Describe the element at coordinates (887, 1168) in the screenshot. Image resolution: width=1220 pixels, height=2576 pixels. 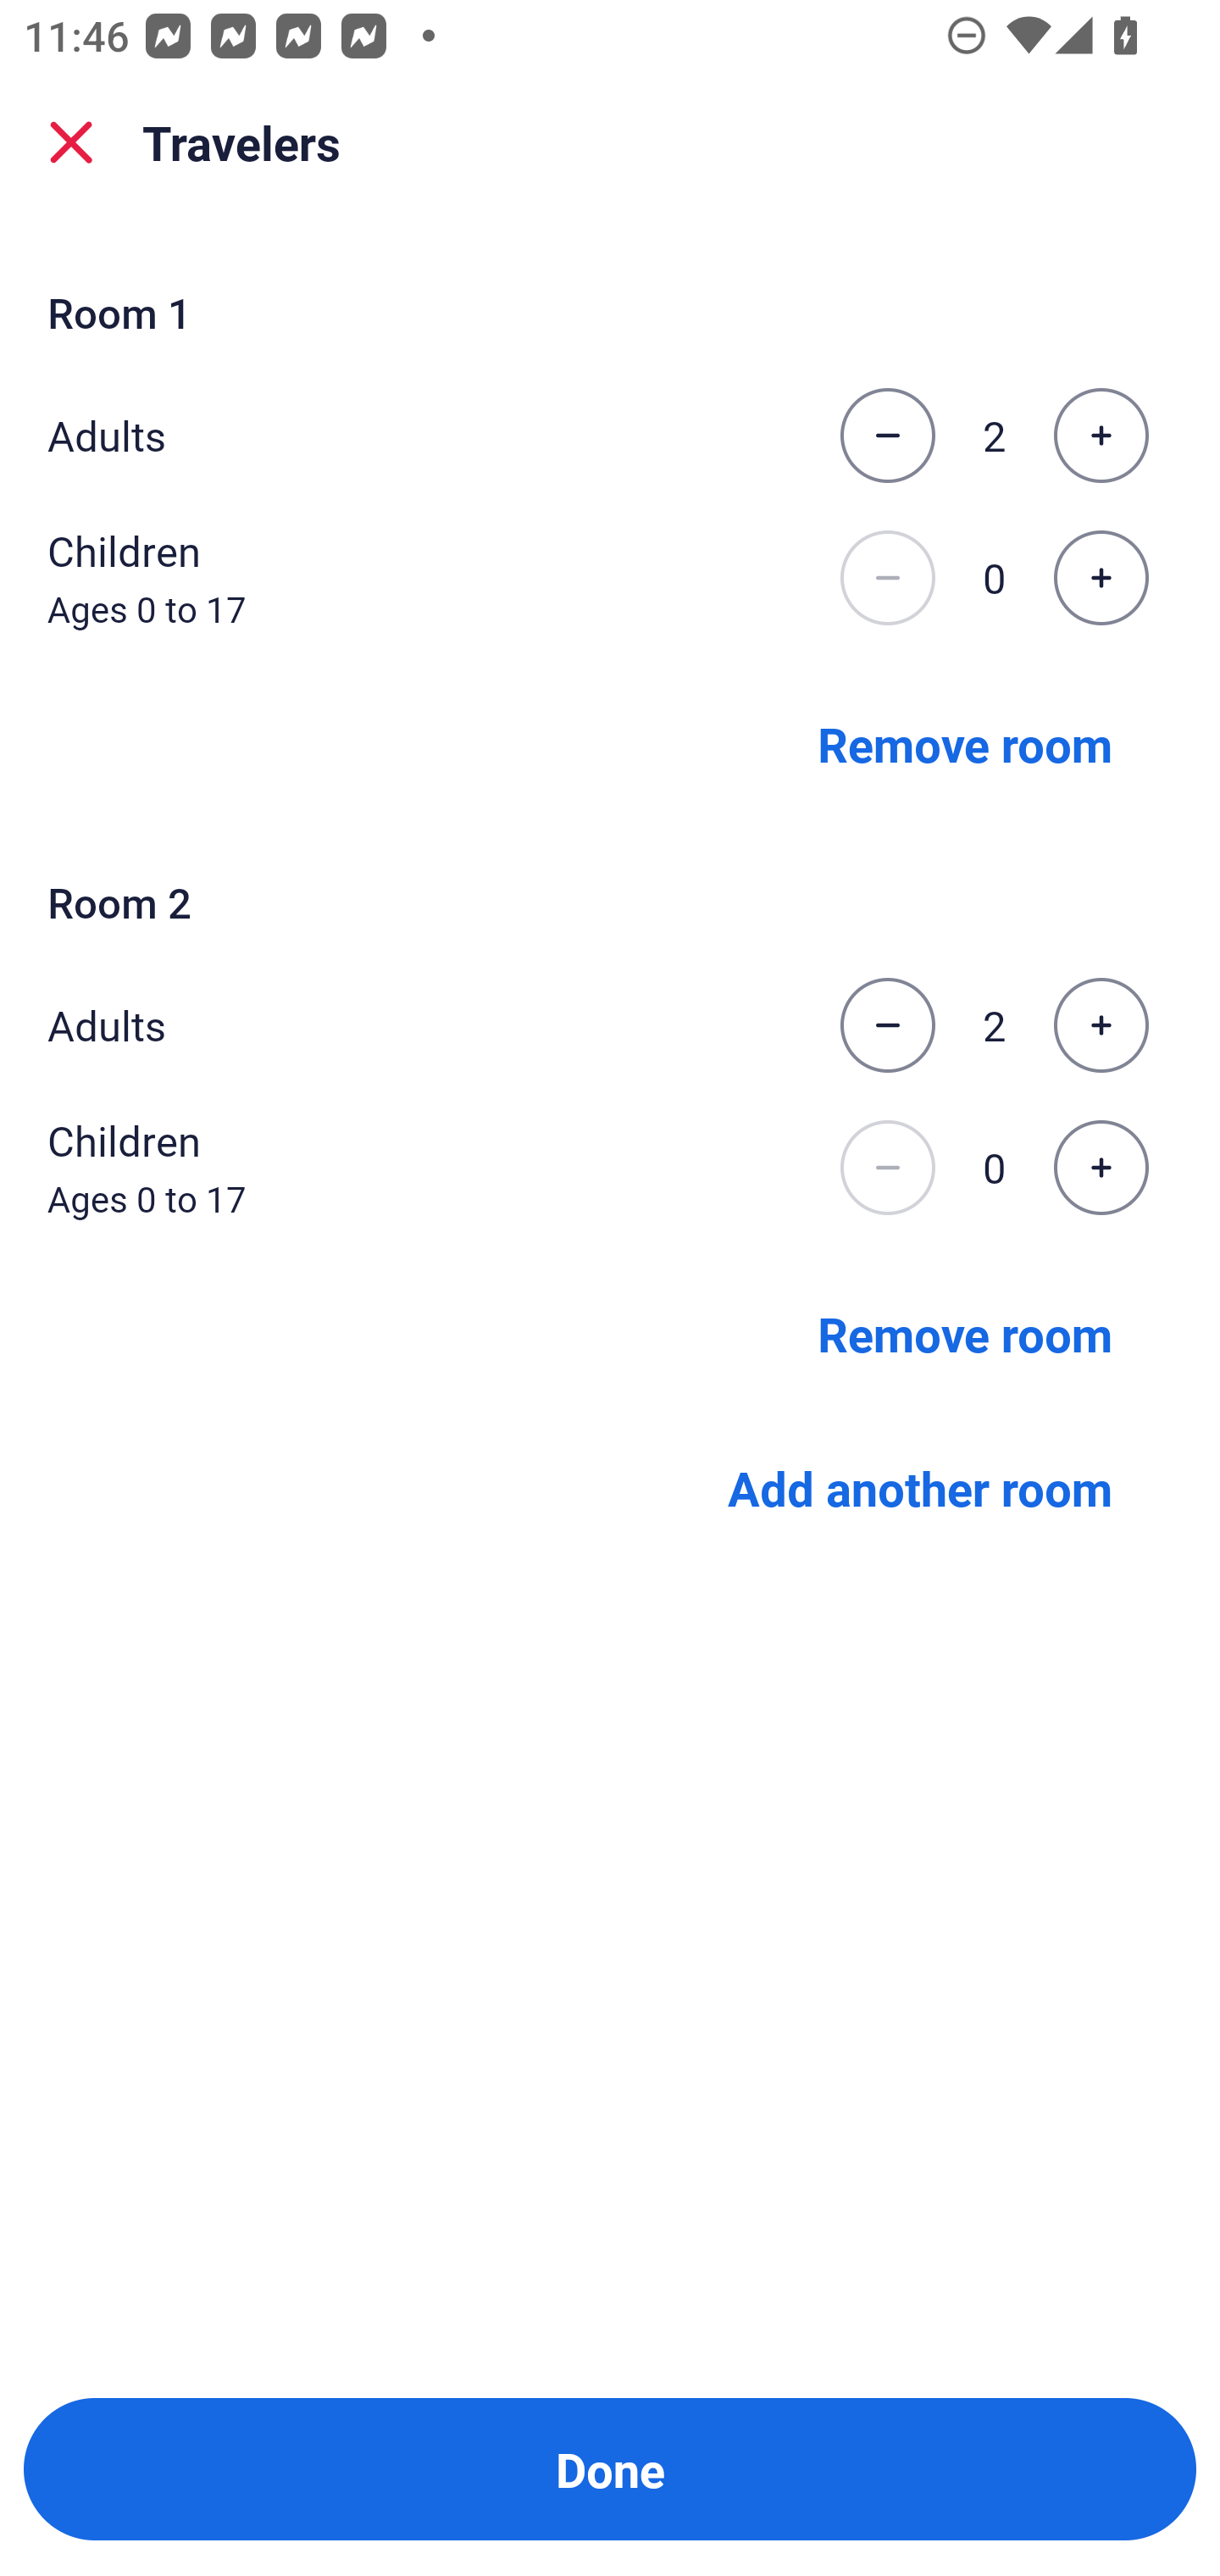
I see `Decrease the number of children` at that location.